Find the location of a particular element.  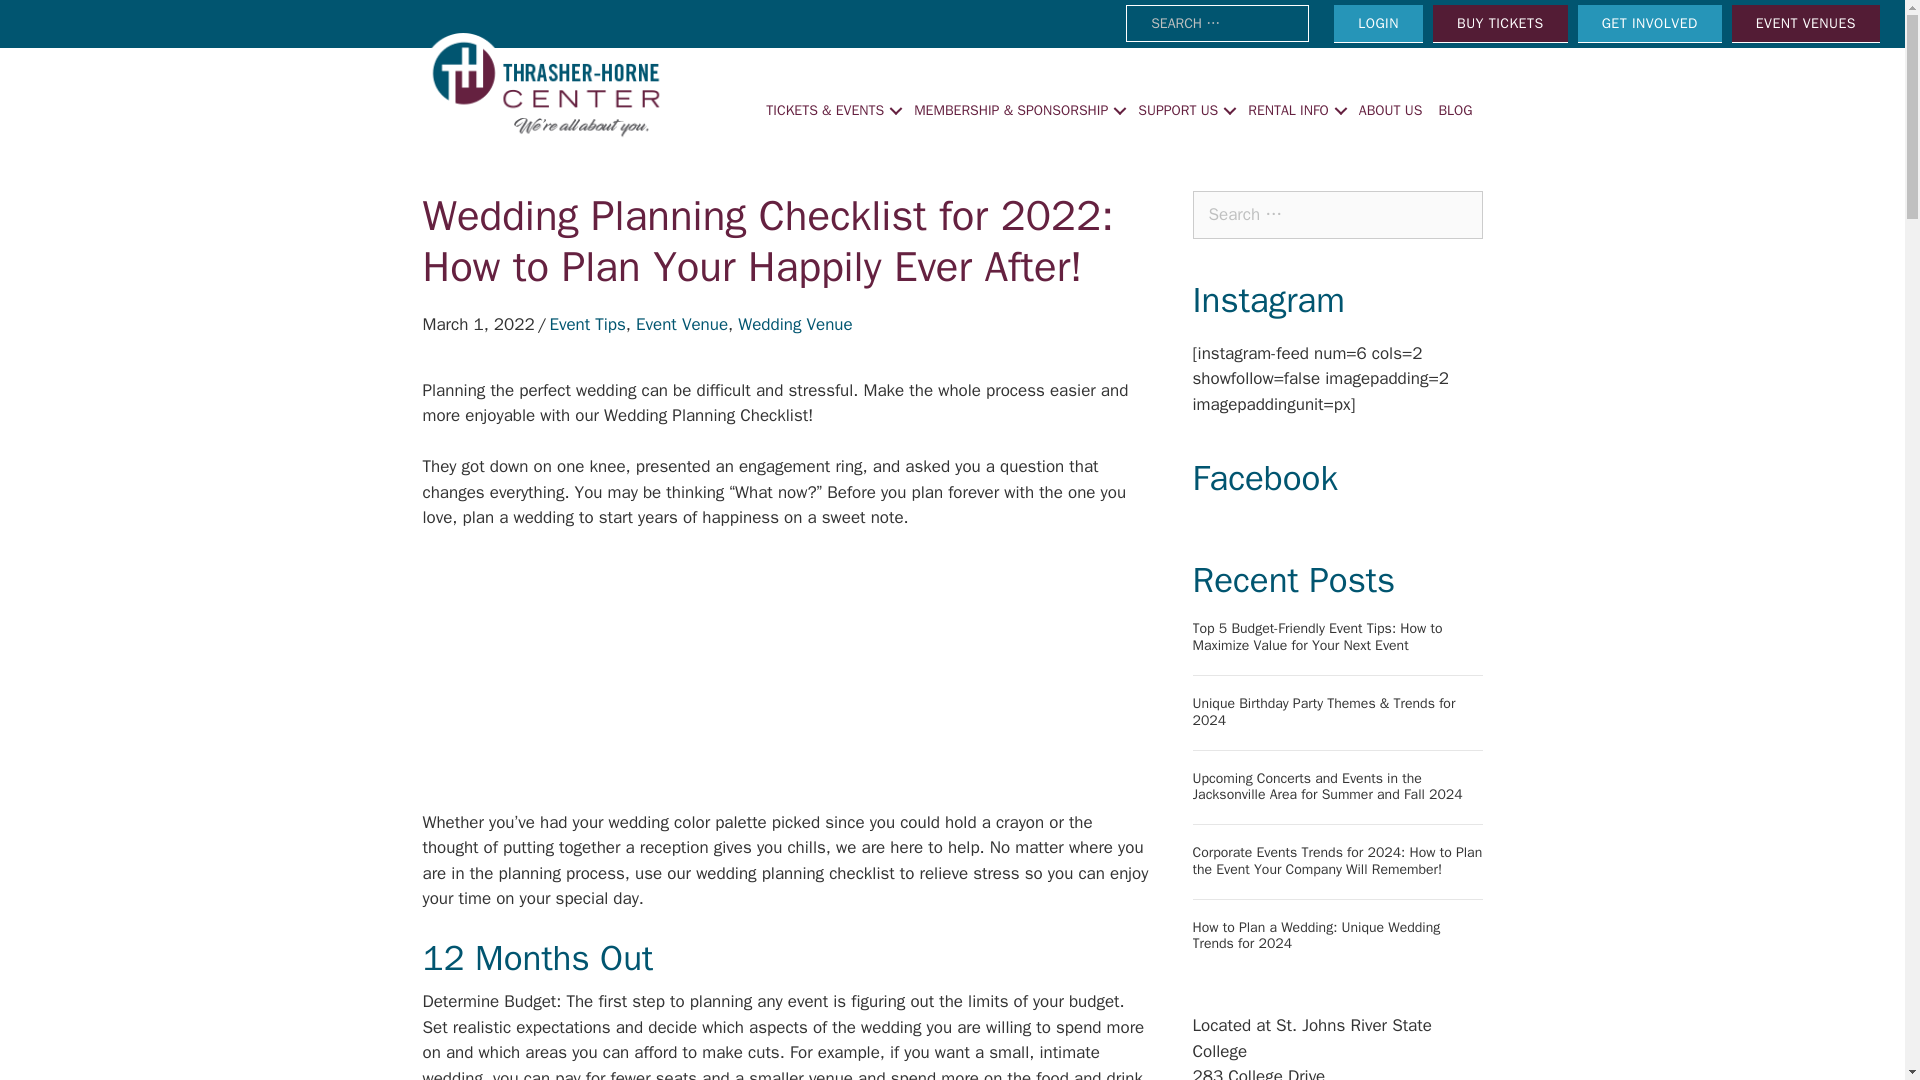

BUY TICKETS is located at coordinates (1500, 24).